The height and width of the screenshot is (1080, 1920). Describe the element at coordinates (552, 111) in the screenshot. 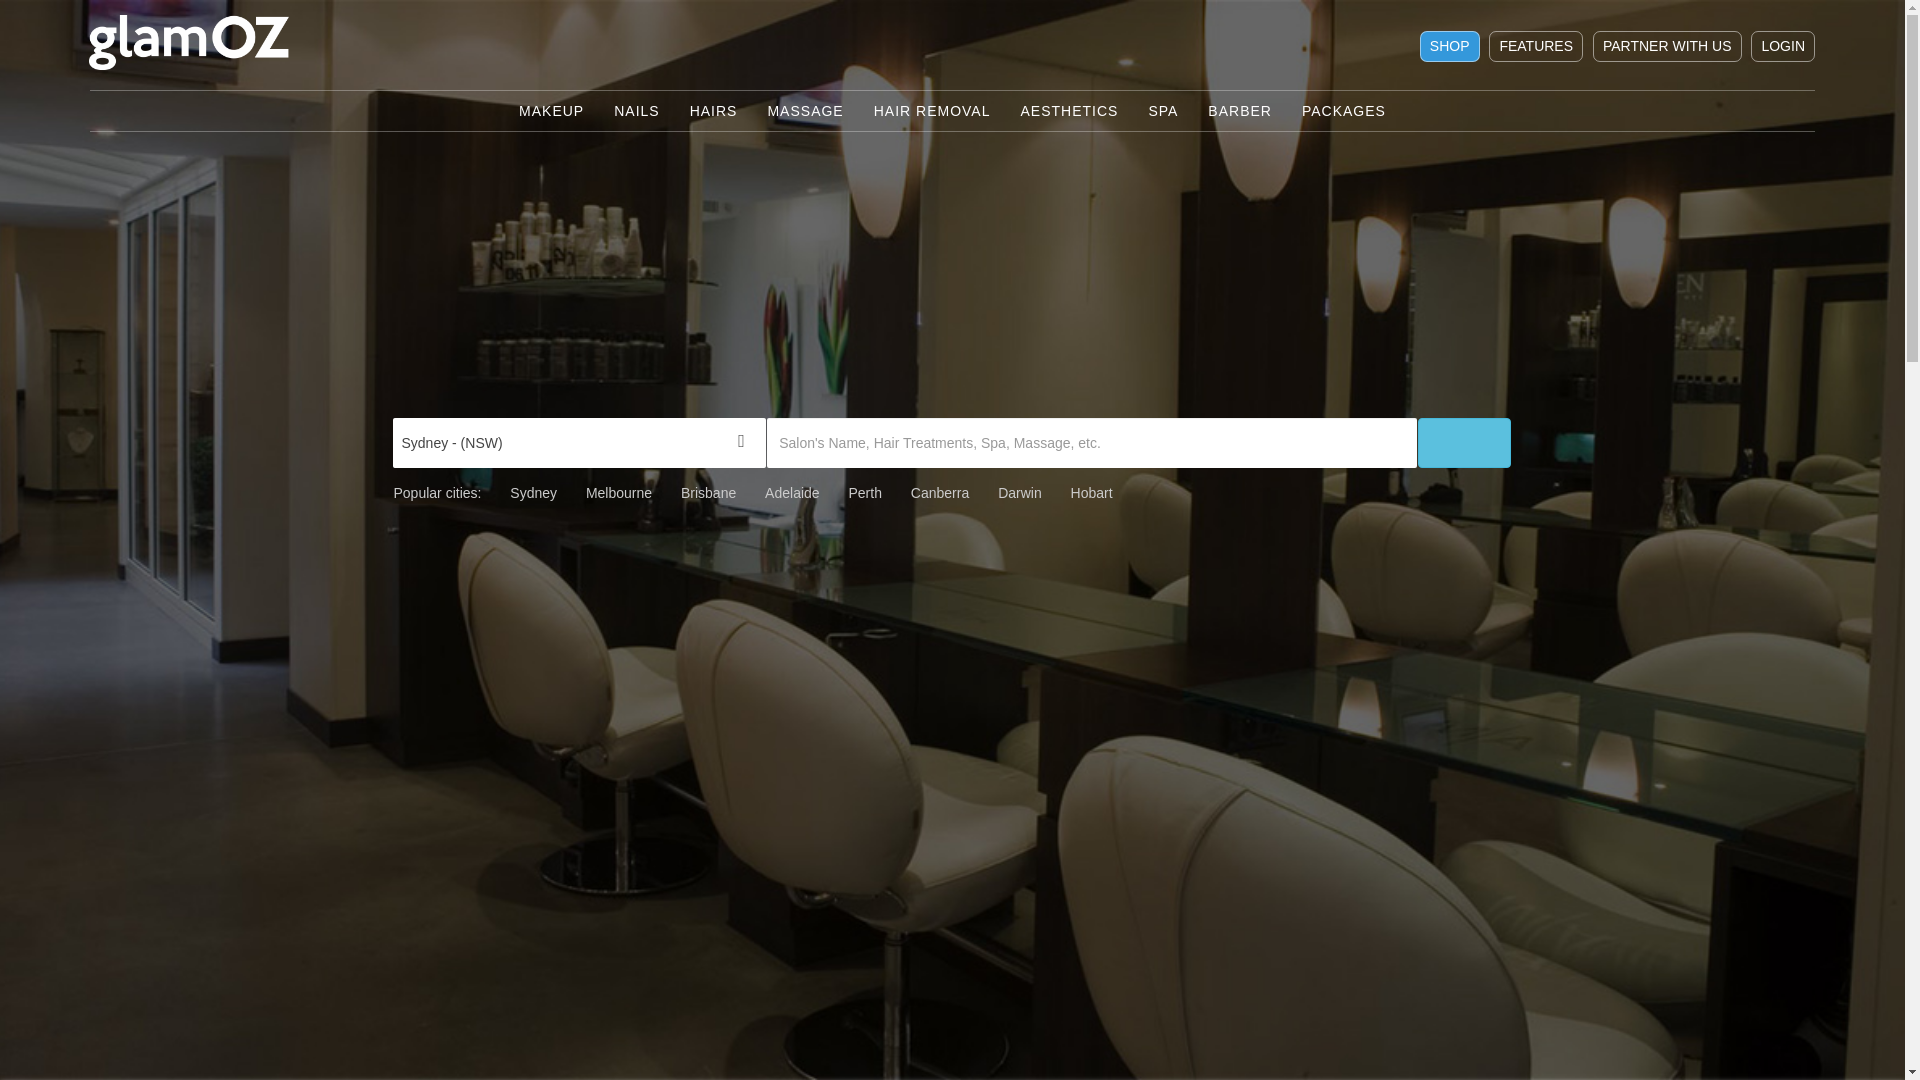

I see `MAKEUP` at that location.